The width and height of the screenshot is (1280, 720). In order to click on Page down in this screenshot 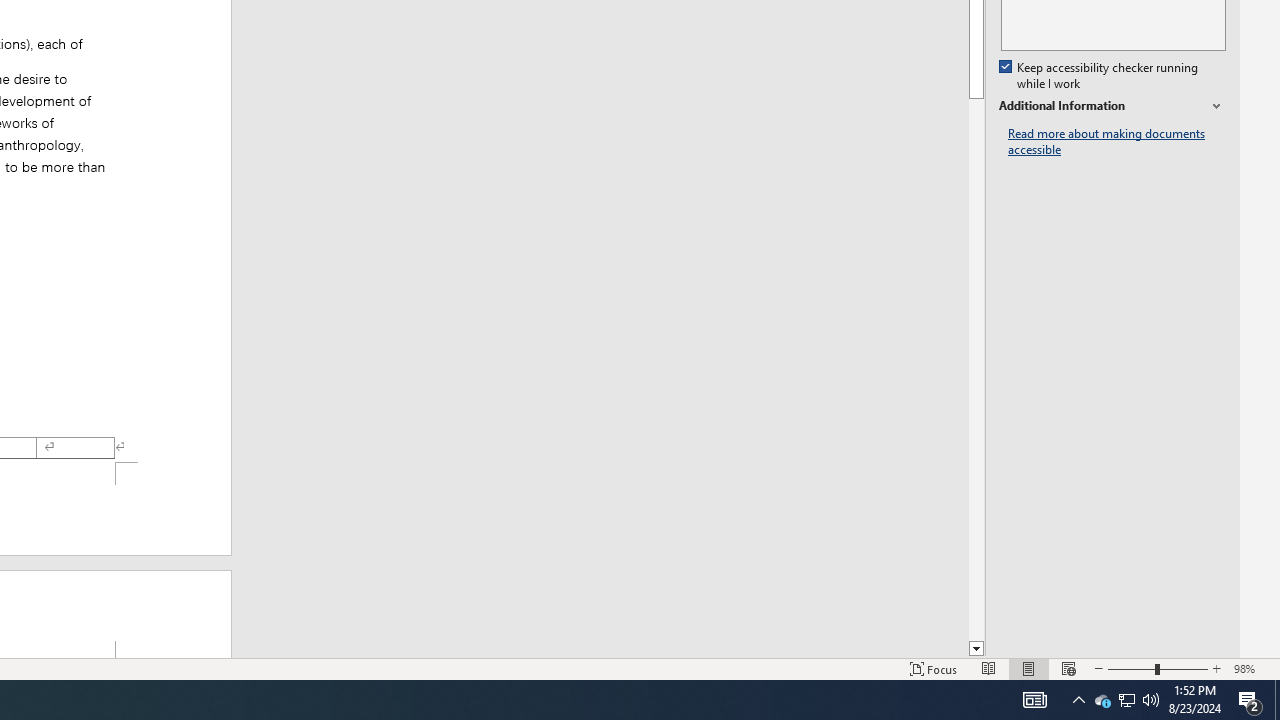, I will do `click(976, 370)`.